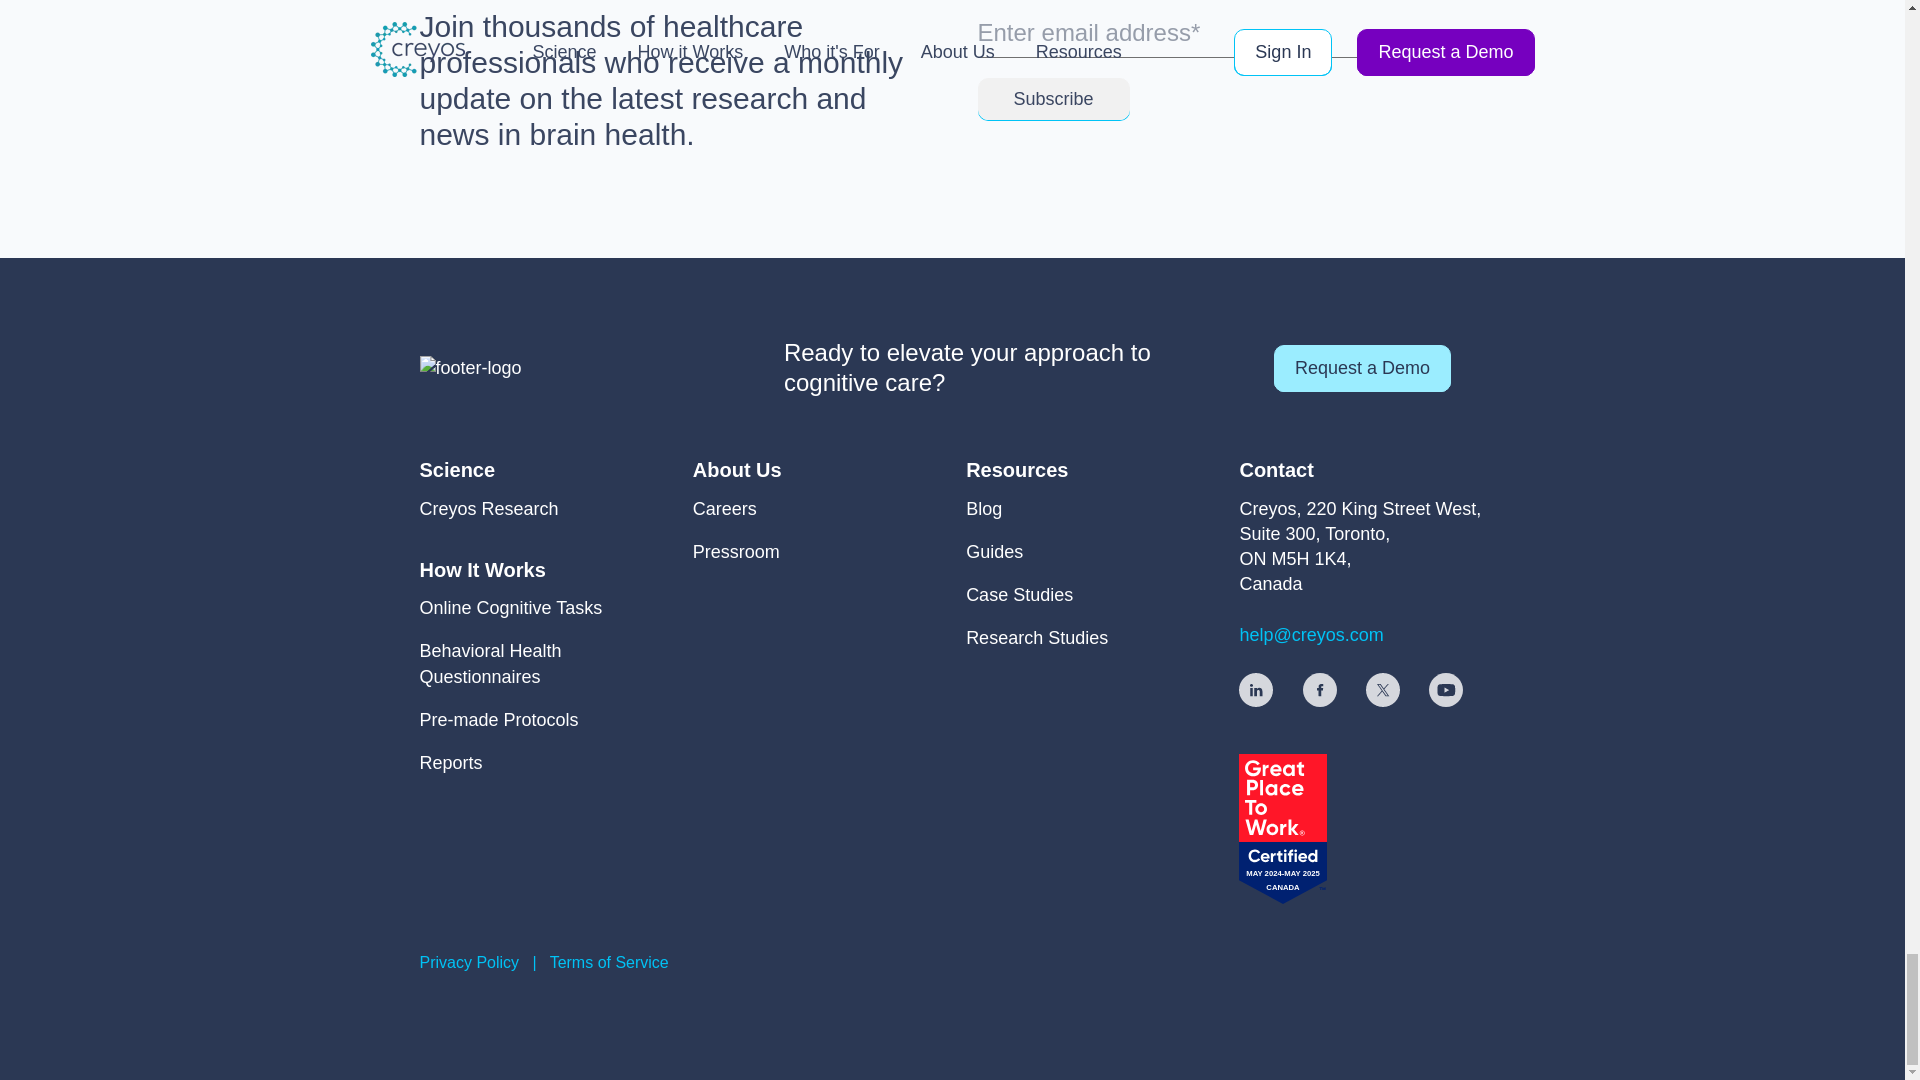  Describe the element at coordinates (1320, 690) in the screenshot. I see `facebook-icon` at that location.